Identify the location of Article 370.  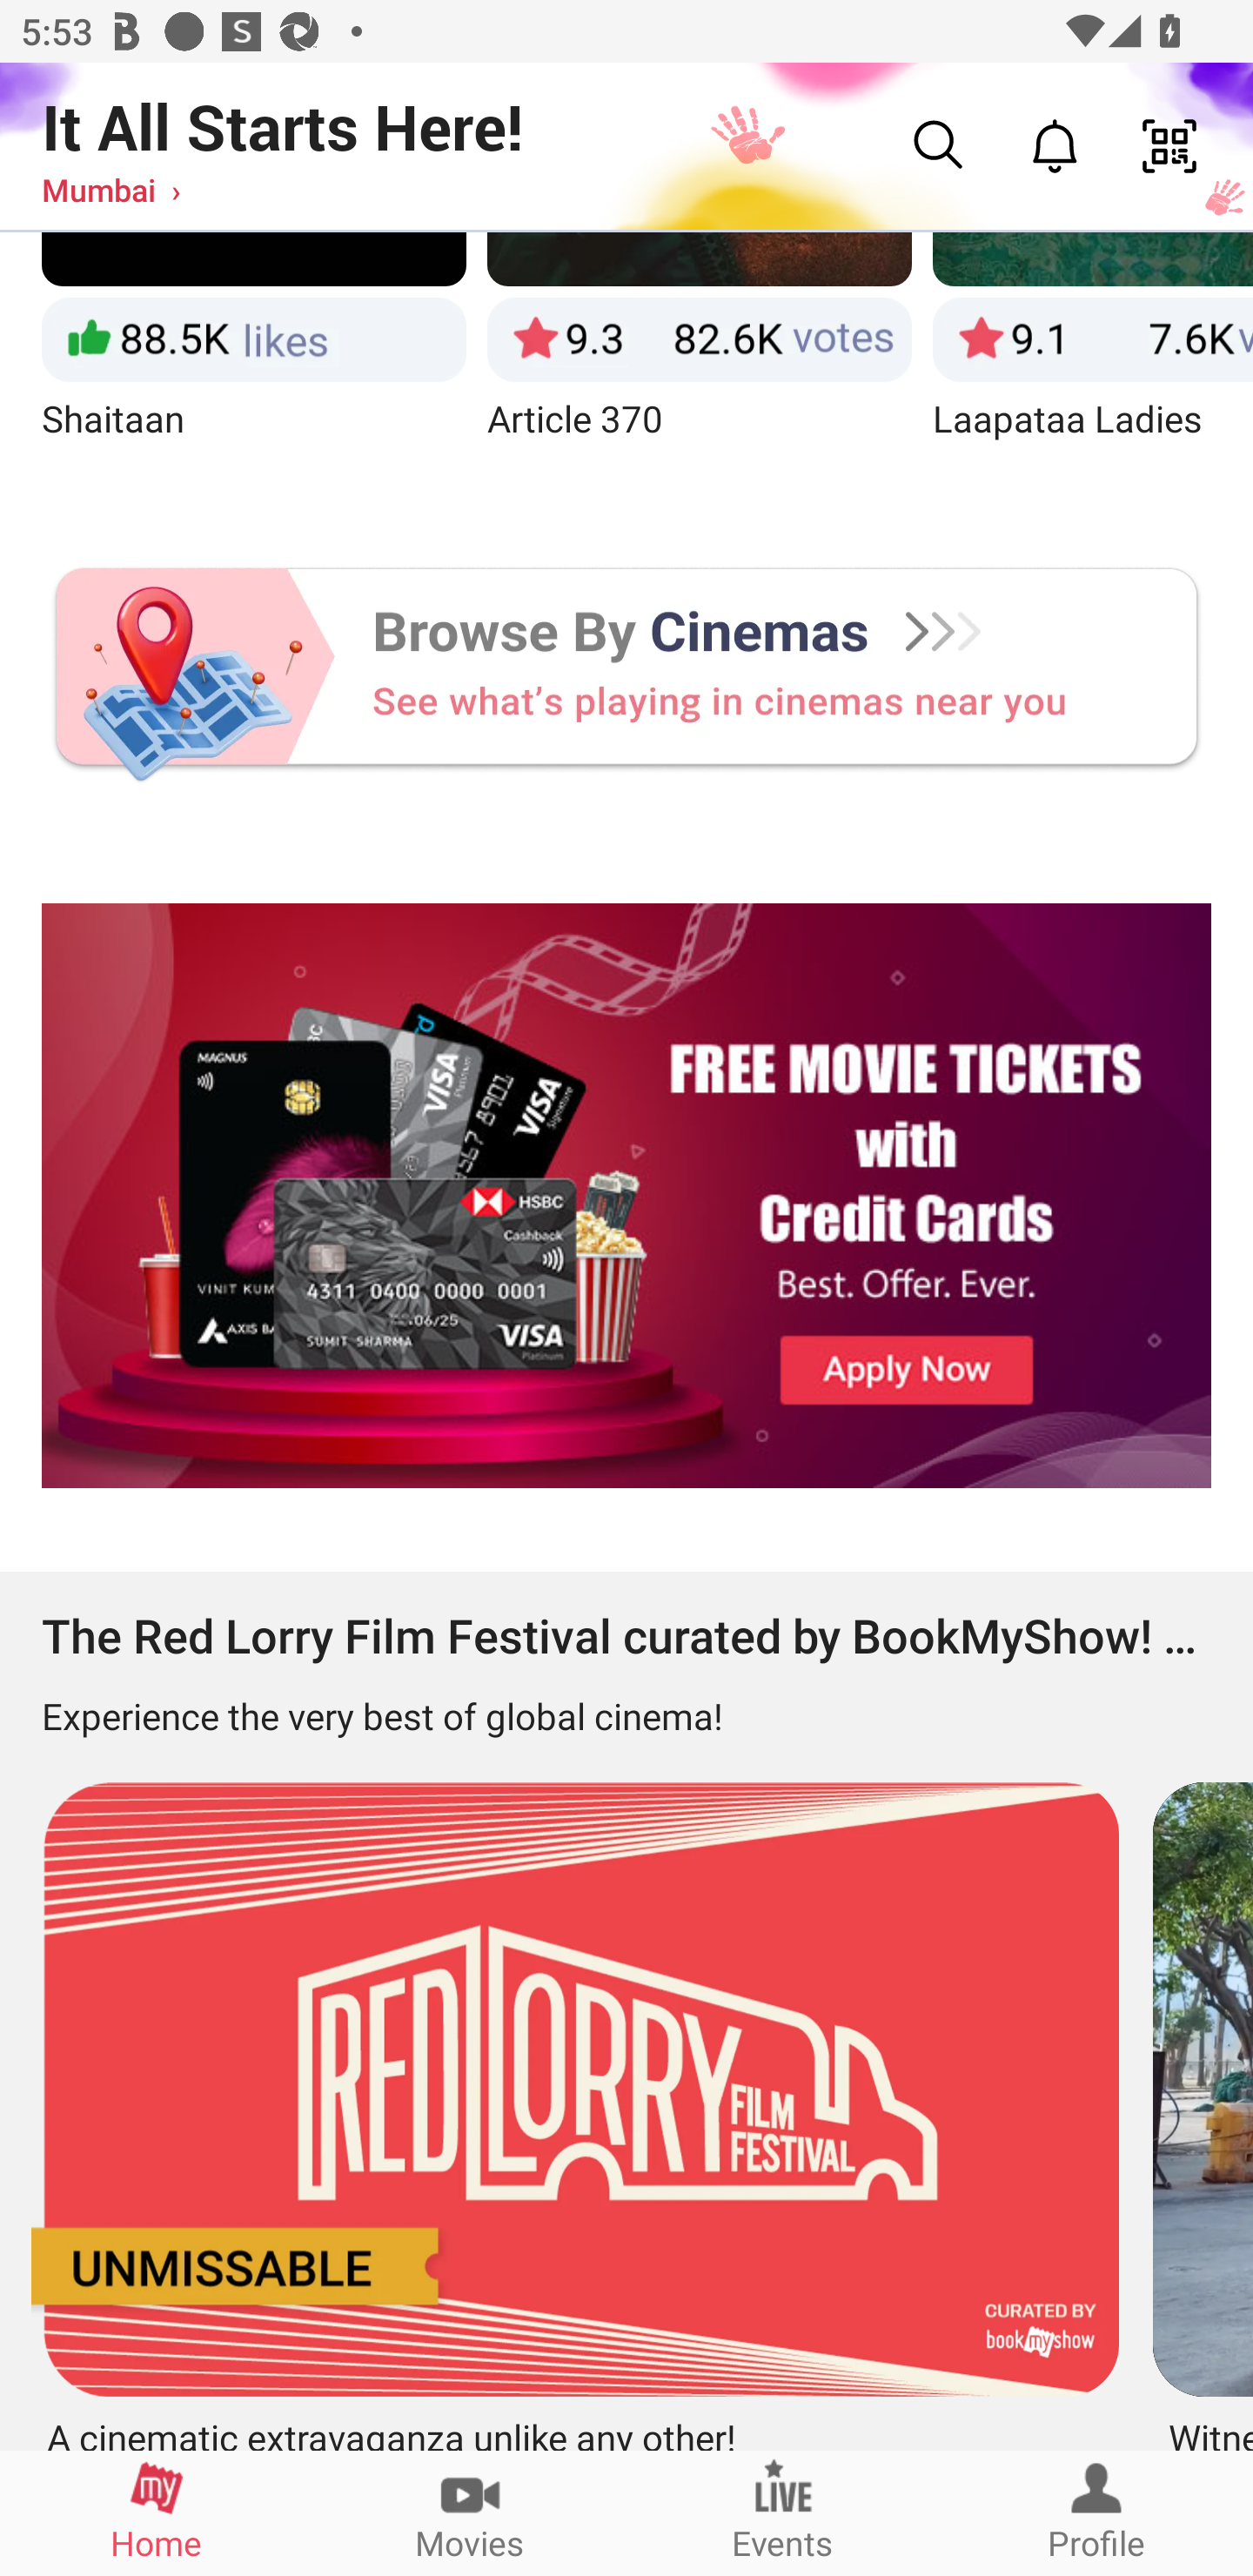
(700, 364).